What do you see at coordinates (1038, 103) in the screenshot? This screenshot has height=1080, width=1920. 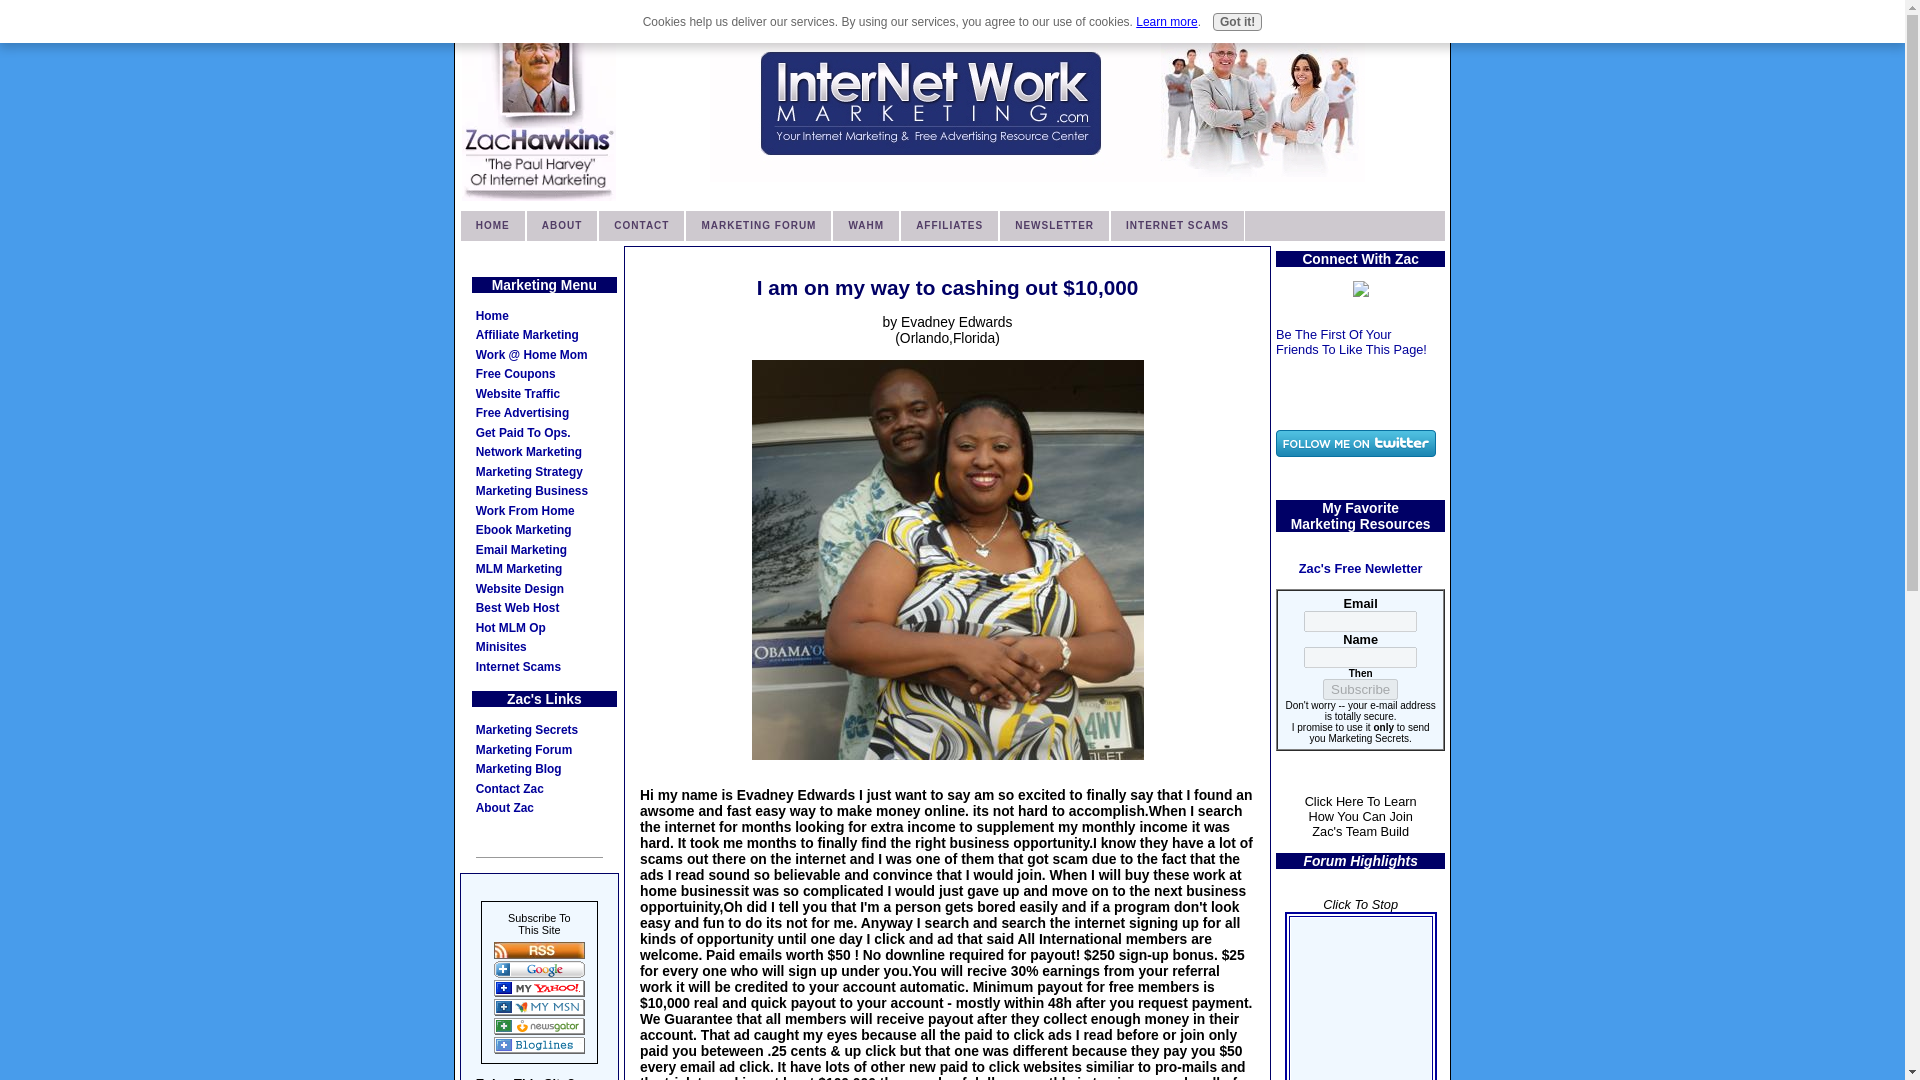 I see `internet marketing header` at bounding box center [1038, 103].